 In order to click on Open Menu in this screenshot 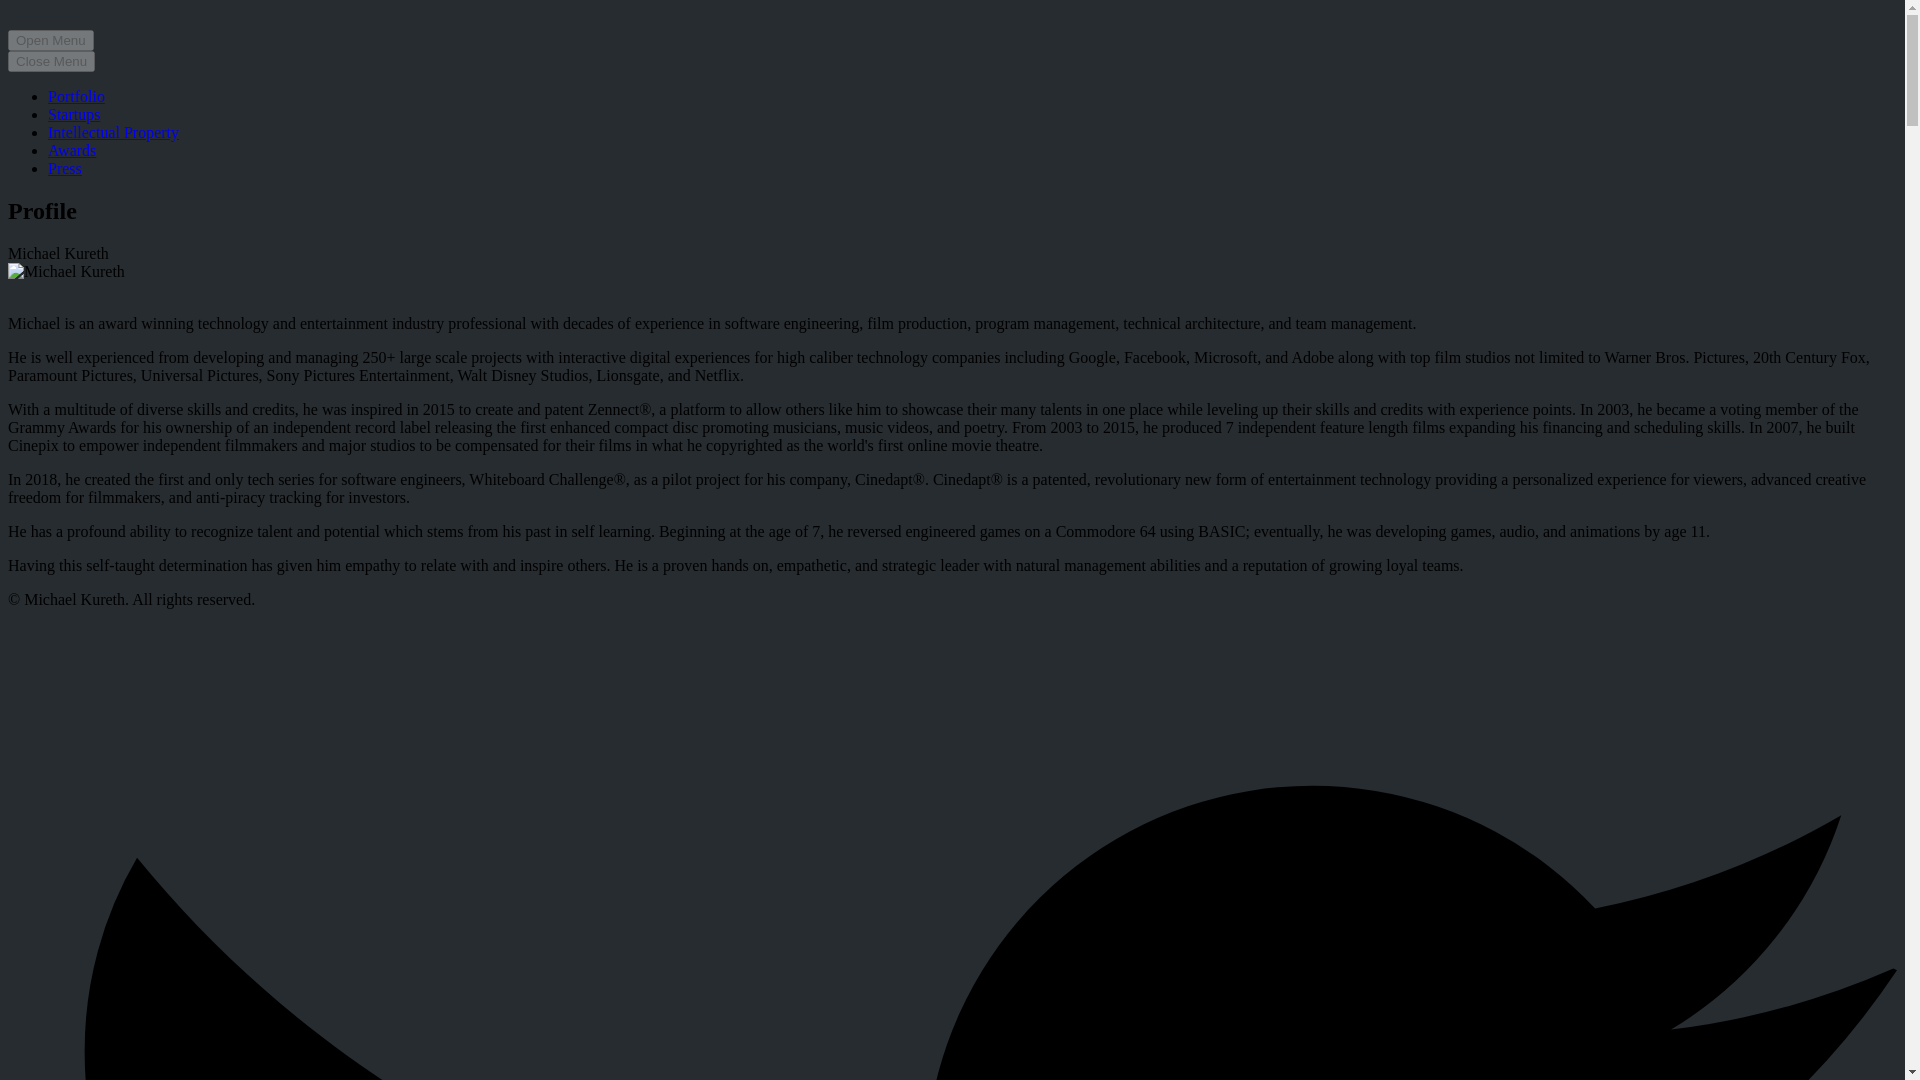, I will do `click(50, 40)`.